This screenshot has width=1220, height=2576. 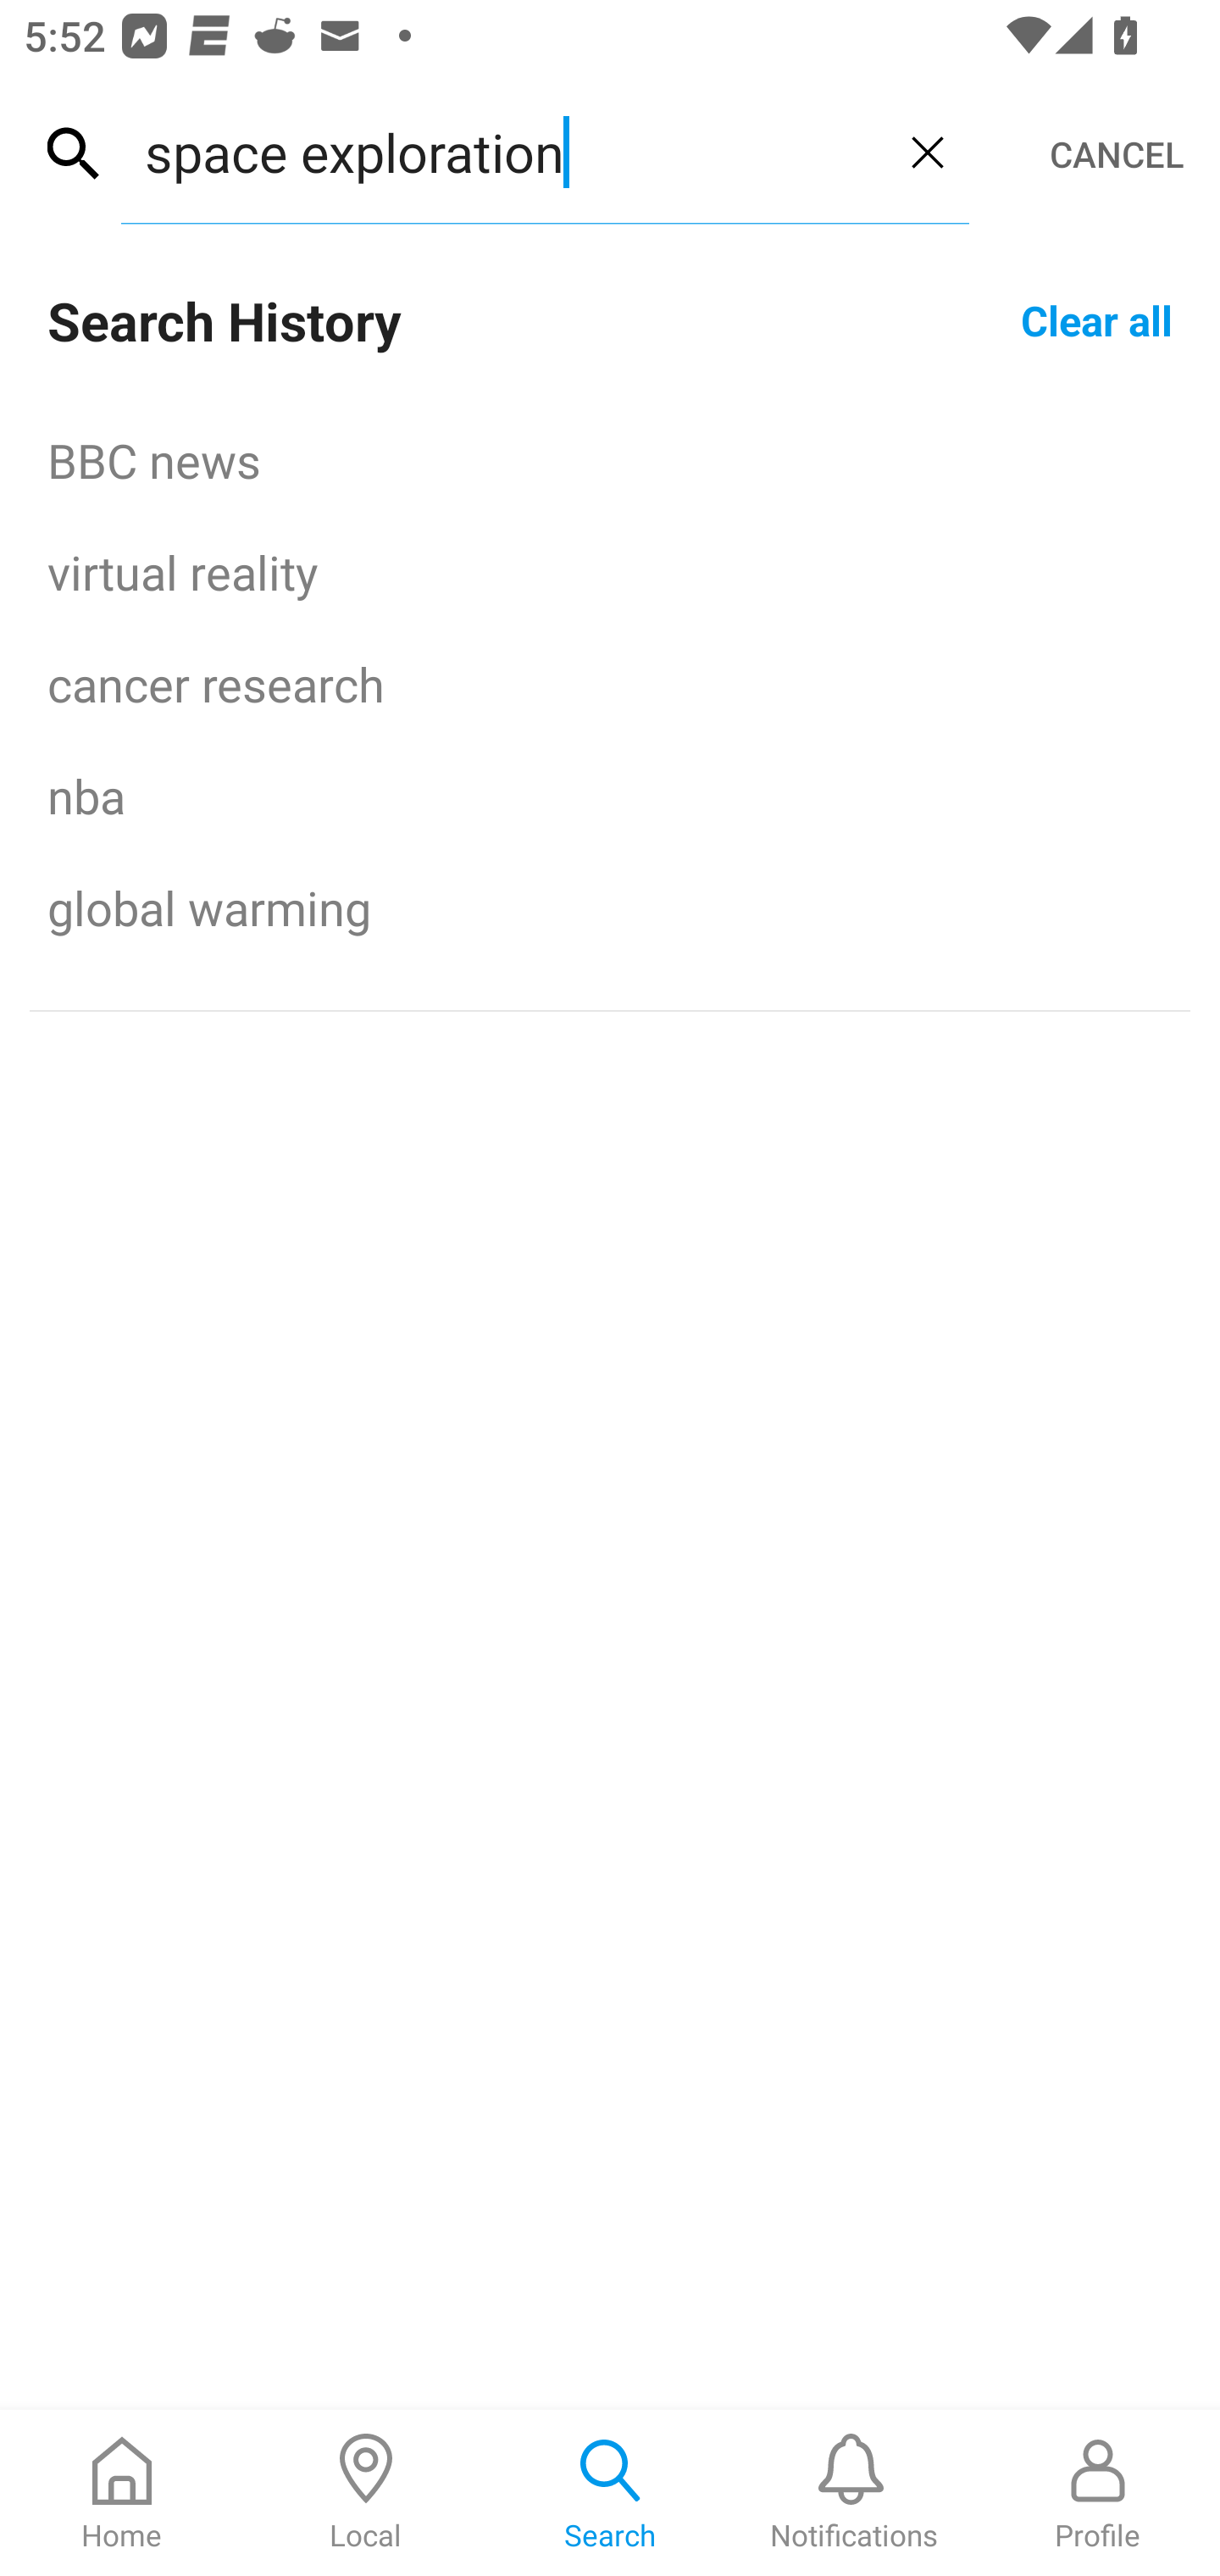 I want to click on CANCEL, so click(x=1117, y=154).